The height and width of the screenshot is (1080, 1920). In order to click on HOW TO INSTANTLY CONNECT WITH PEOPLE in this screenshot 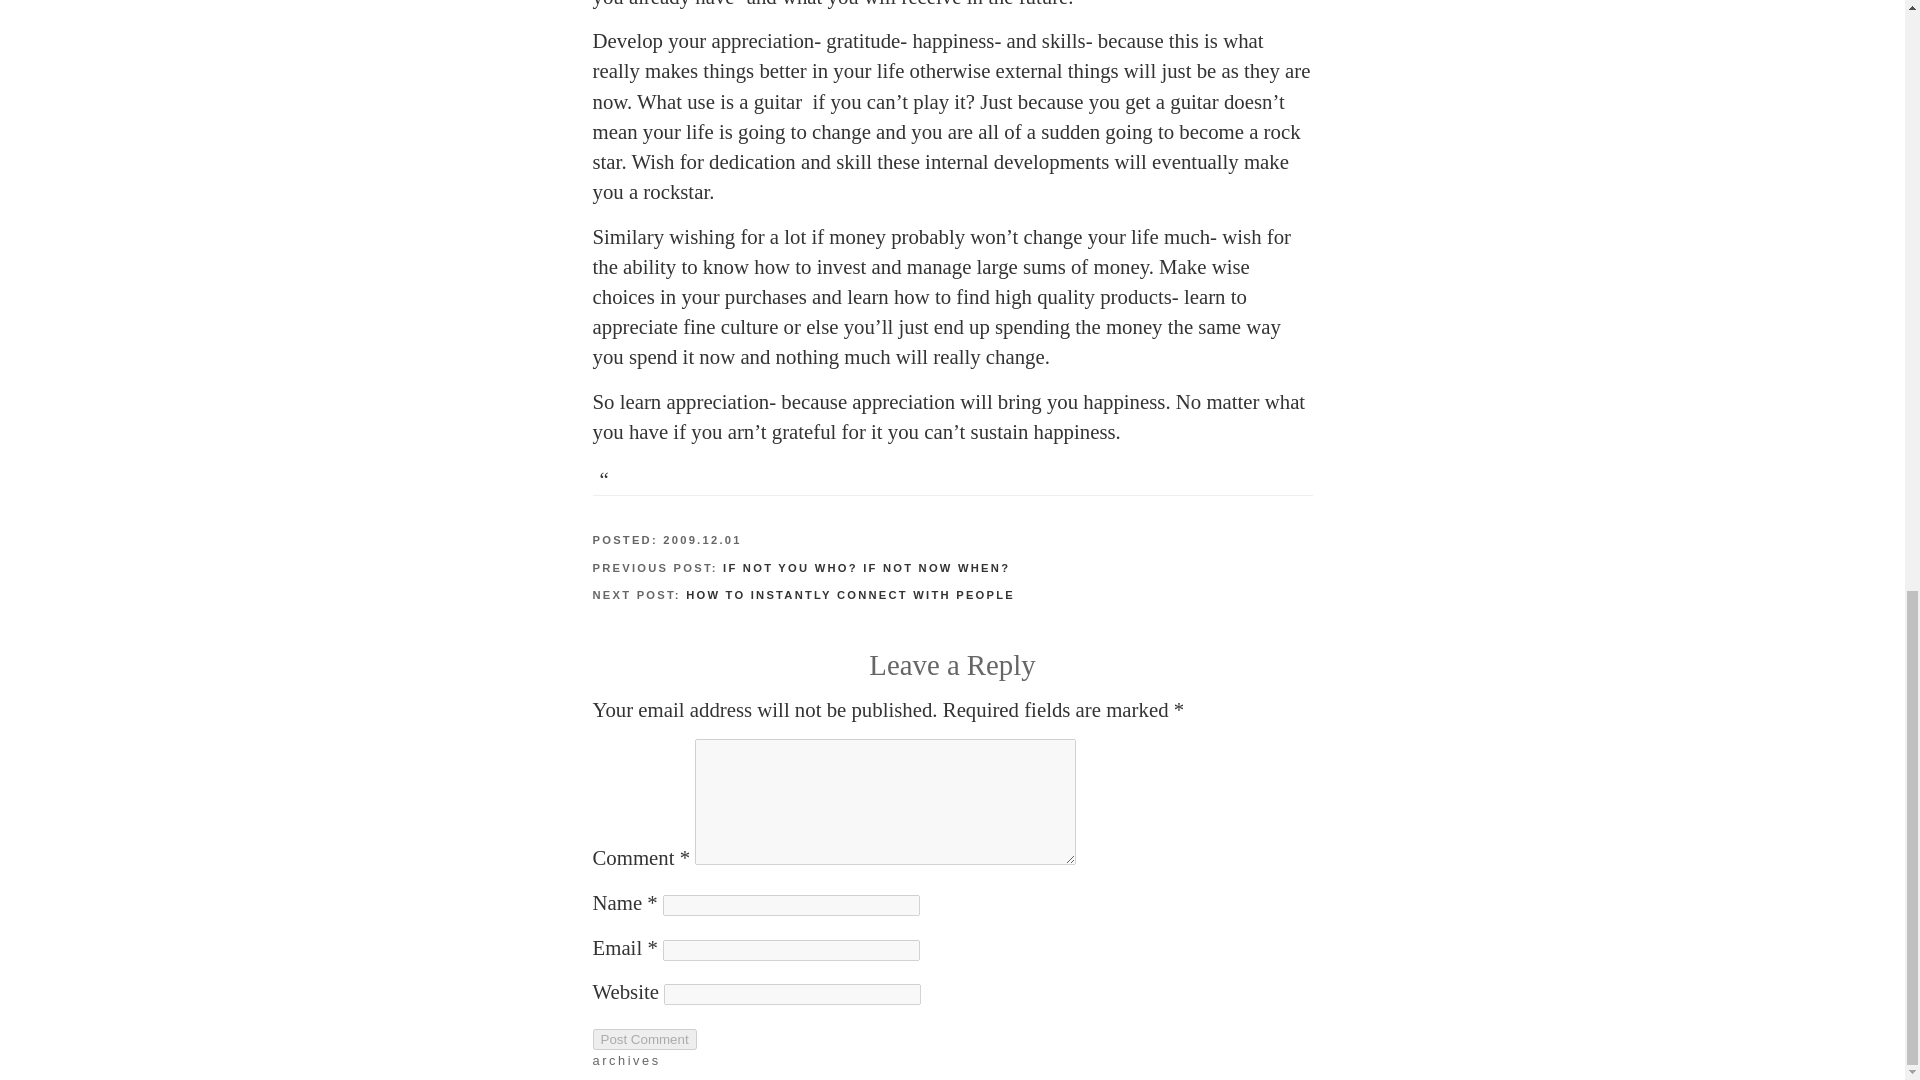, I will do `click(850, 594)`.